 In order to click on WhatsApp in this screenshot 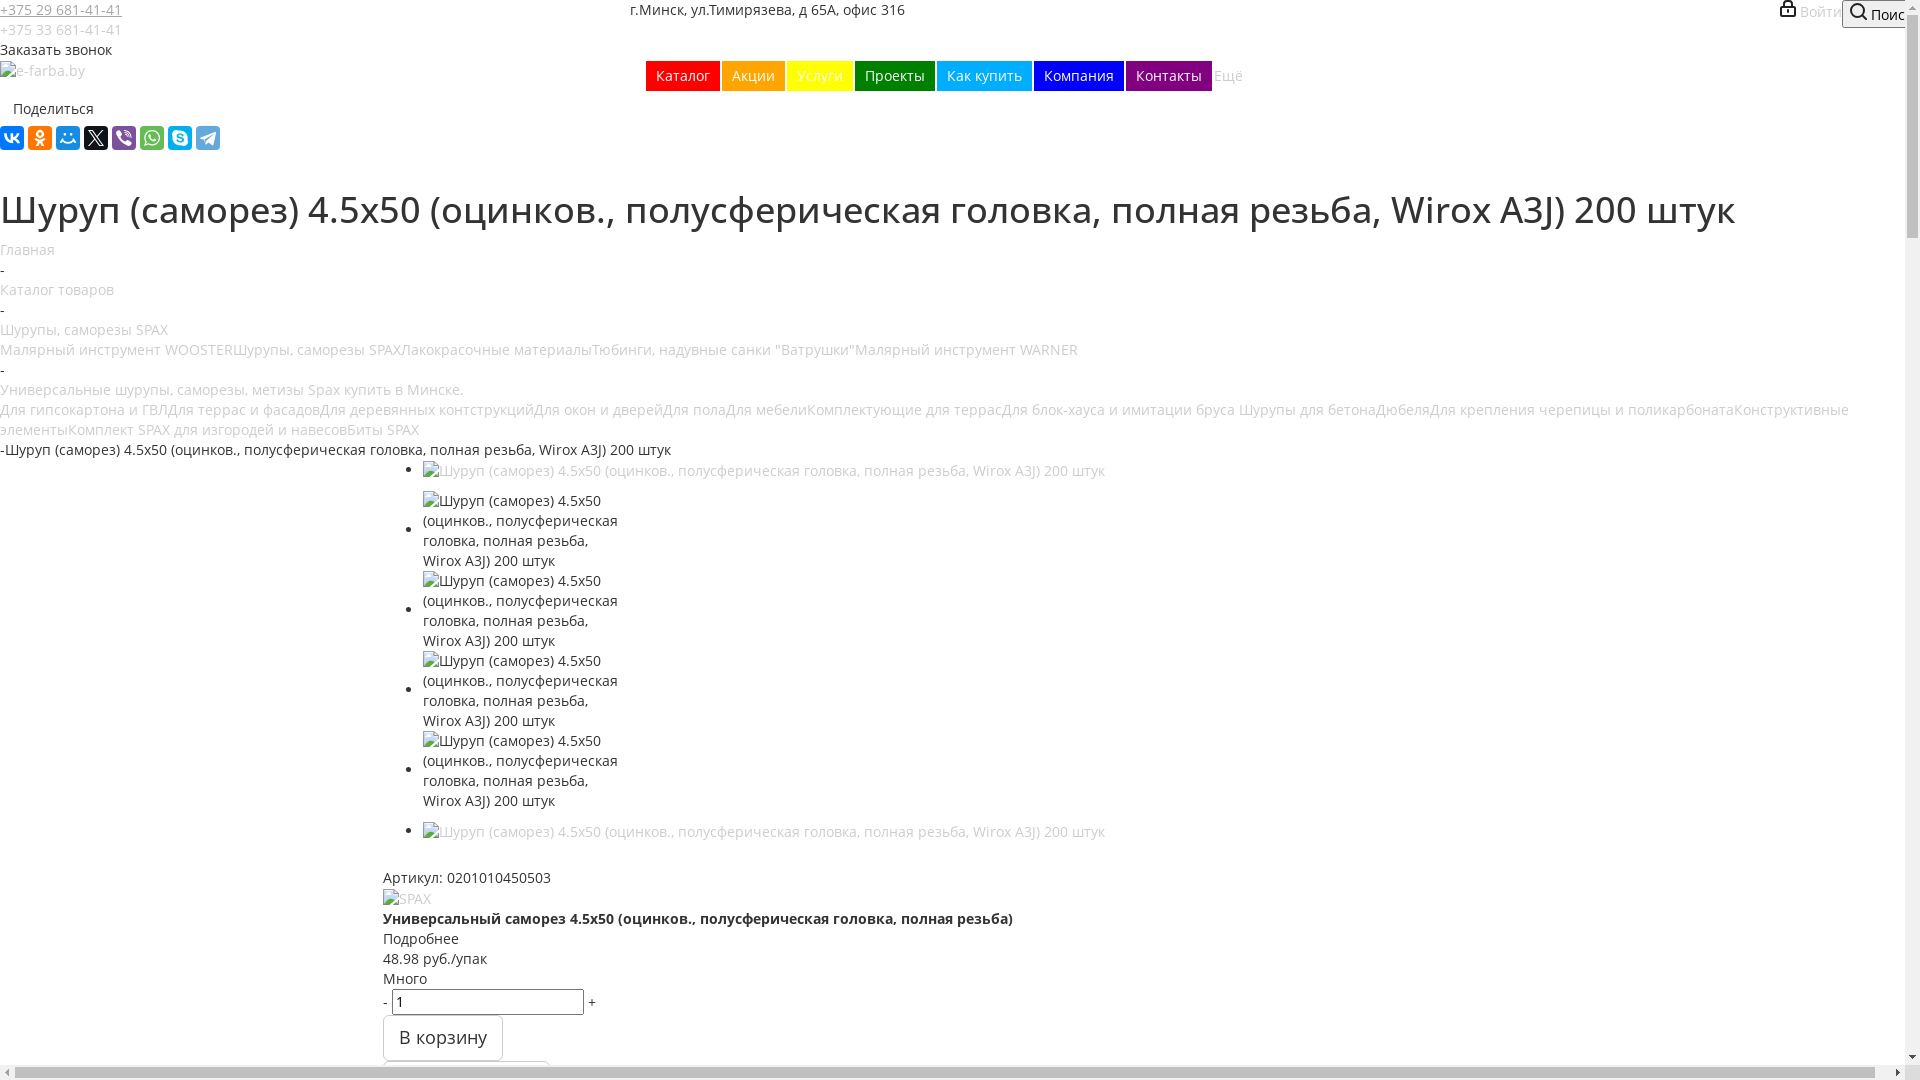, I will do `click(152, 138)`.